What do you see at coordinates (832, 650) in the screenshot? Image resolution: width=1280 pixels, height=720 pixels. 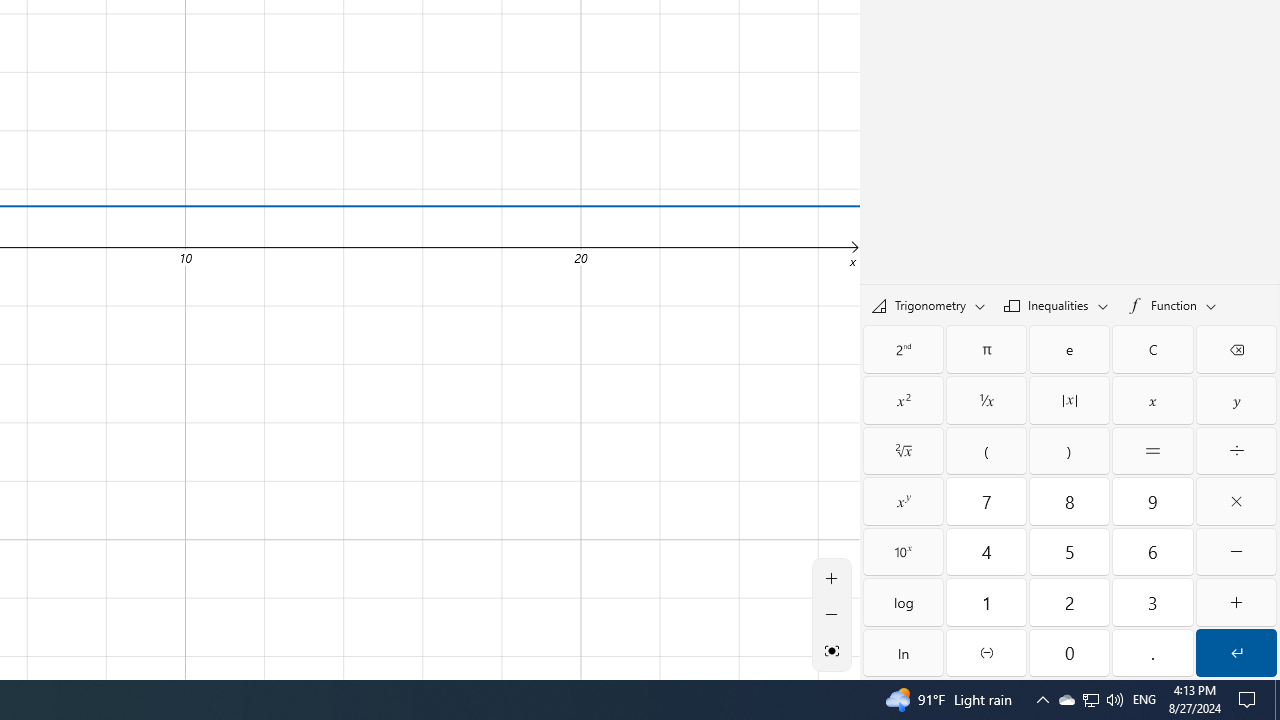 I see `Graph view` at bounding box center [832, 650].